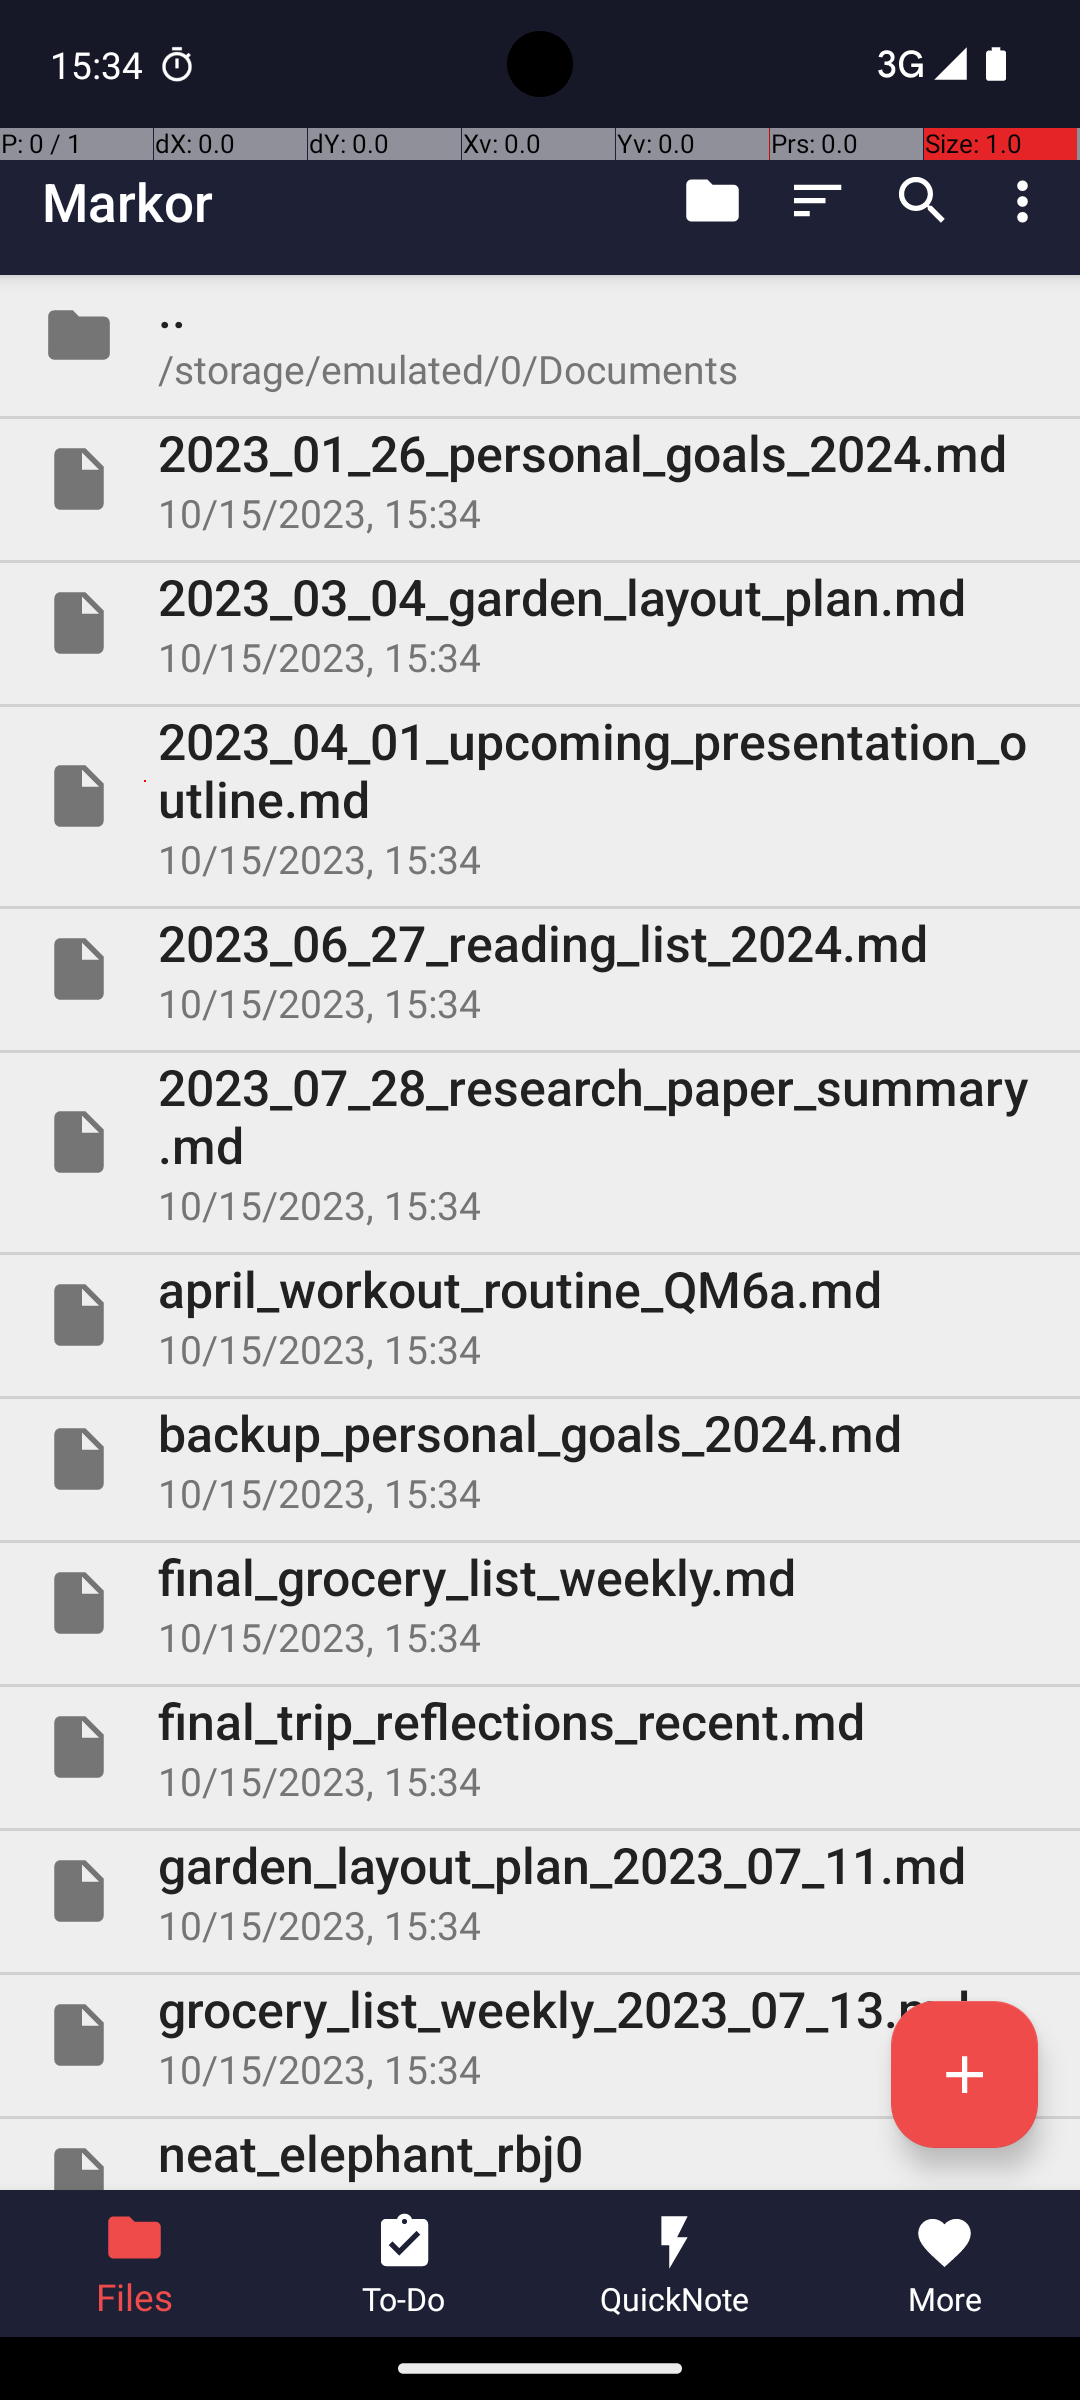 This screenshot has height=2400, width=1080. What do you see at coordinates (540, 1315) in the screenshot?
I see `File april_workout_routine_QM6a.md ` at bounding box center [540, 1315].